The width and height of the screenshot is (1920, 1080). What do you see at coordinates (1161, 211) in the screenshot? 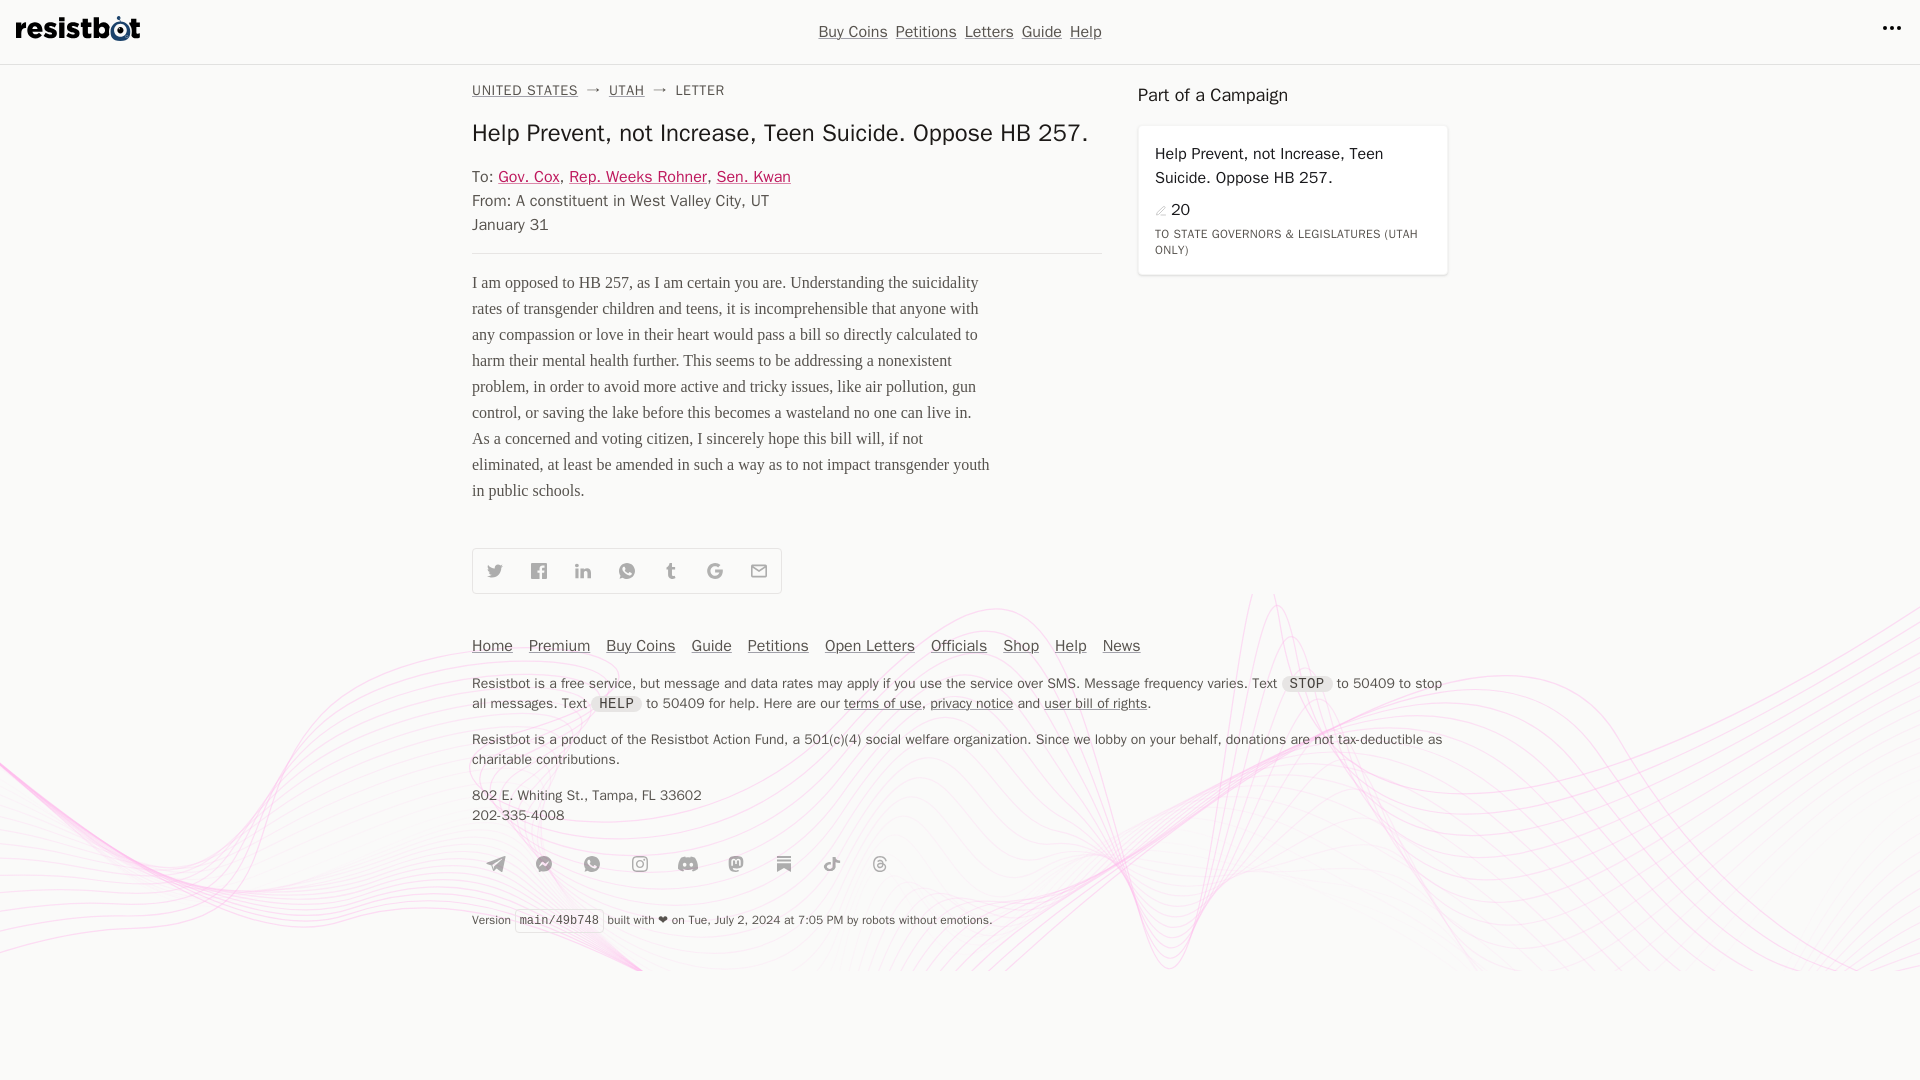
I see `Signers` at bounding box center [1161, 211].